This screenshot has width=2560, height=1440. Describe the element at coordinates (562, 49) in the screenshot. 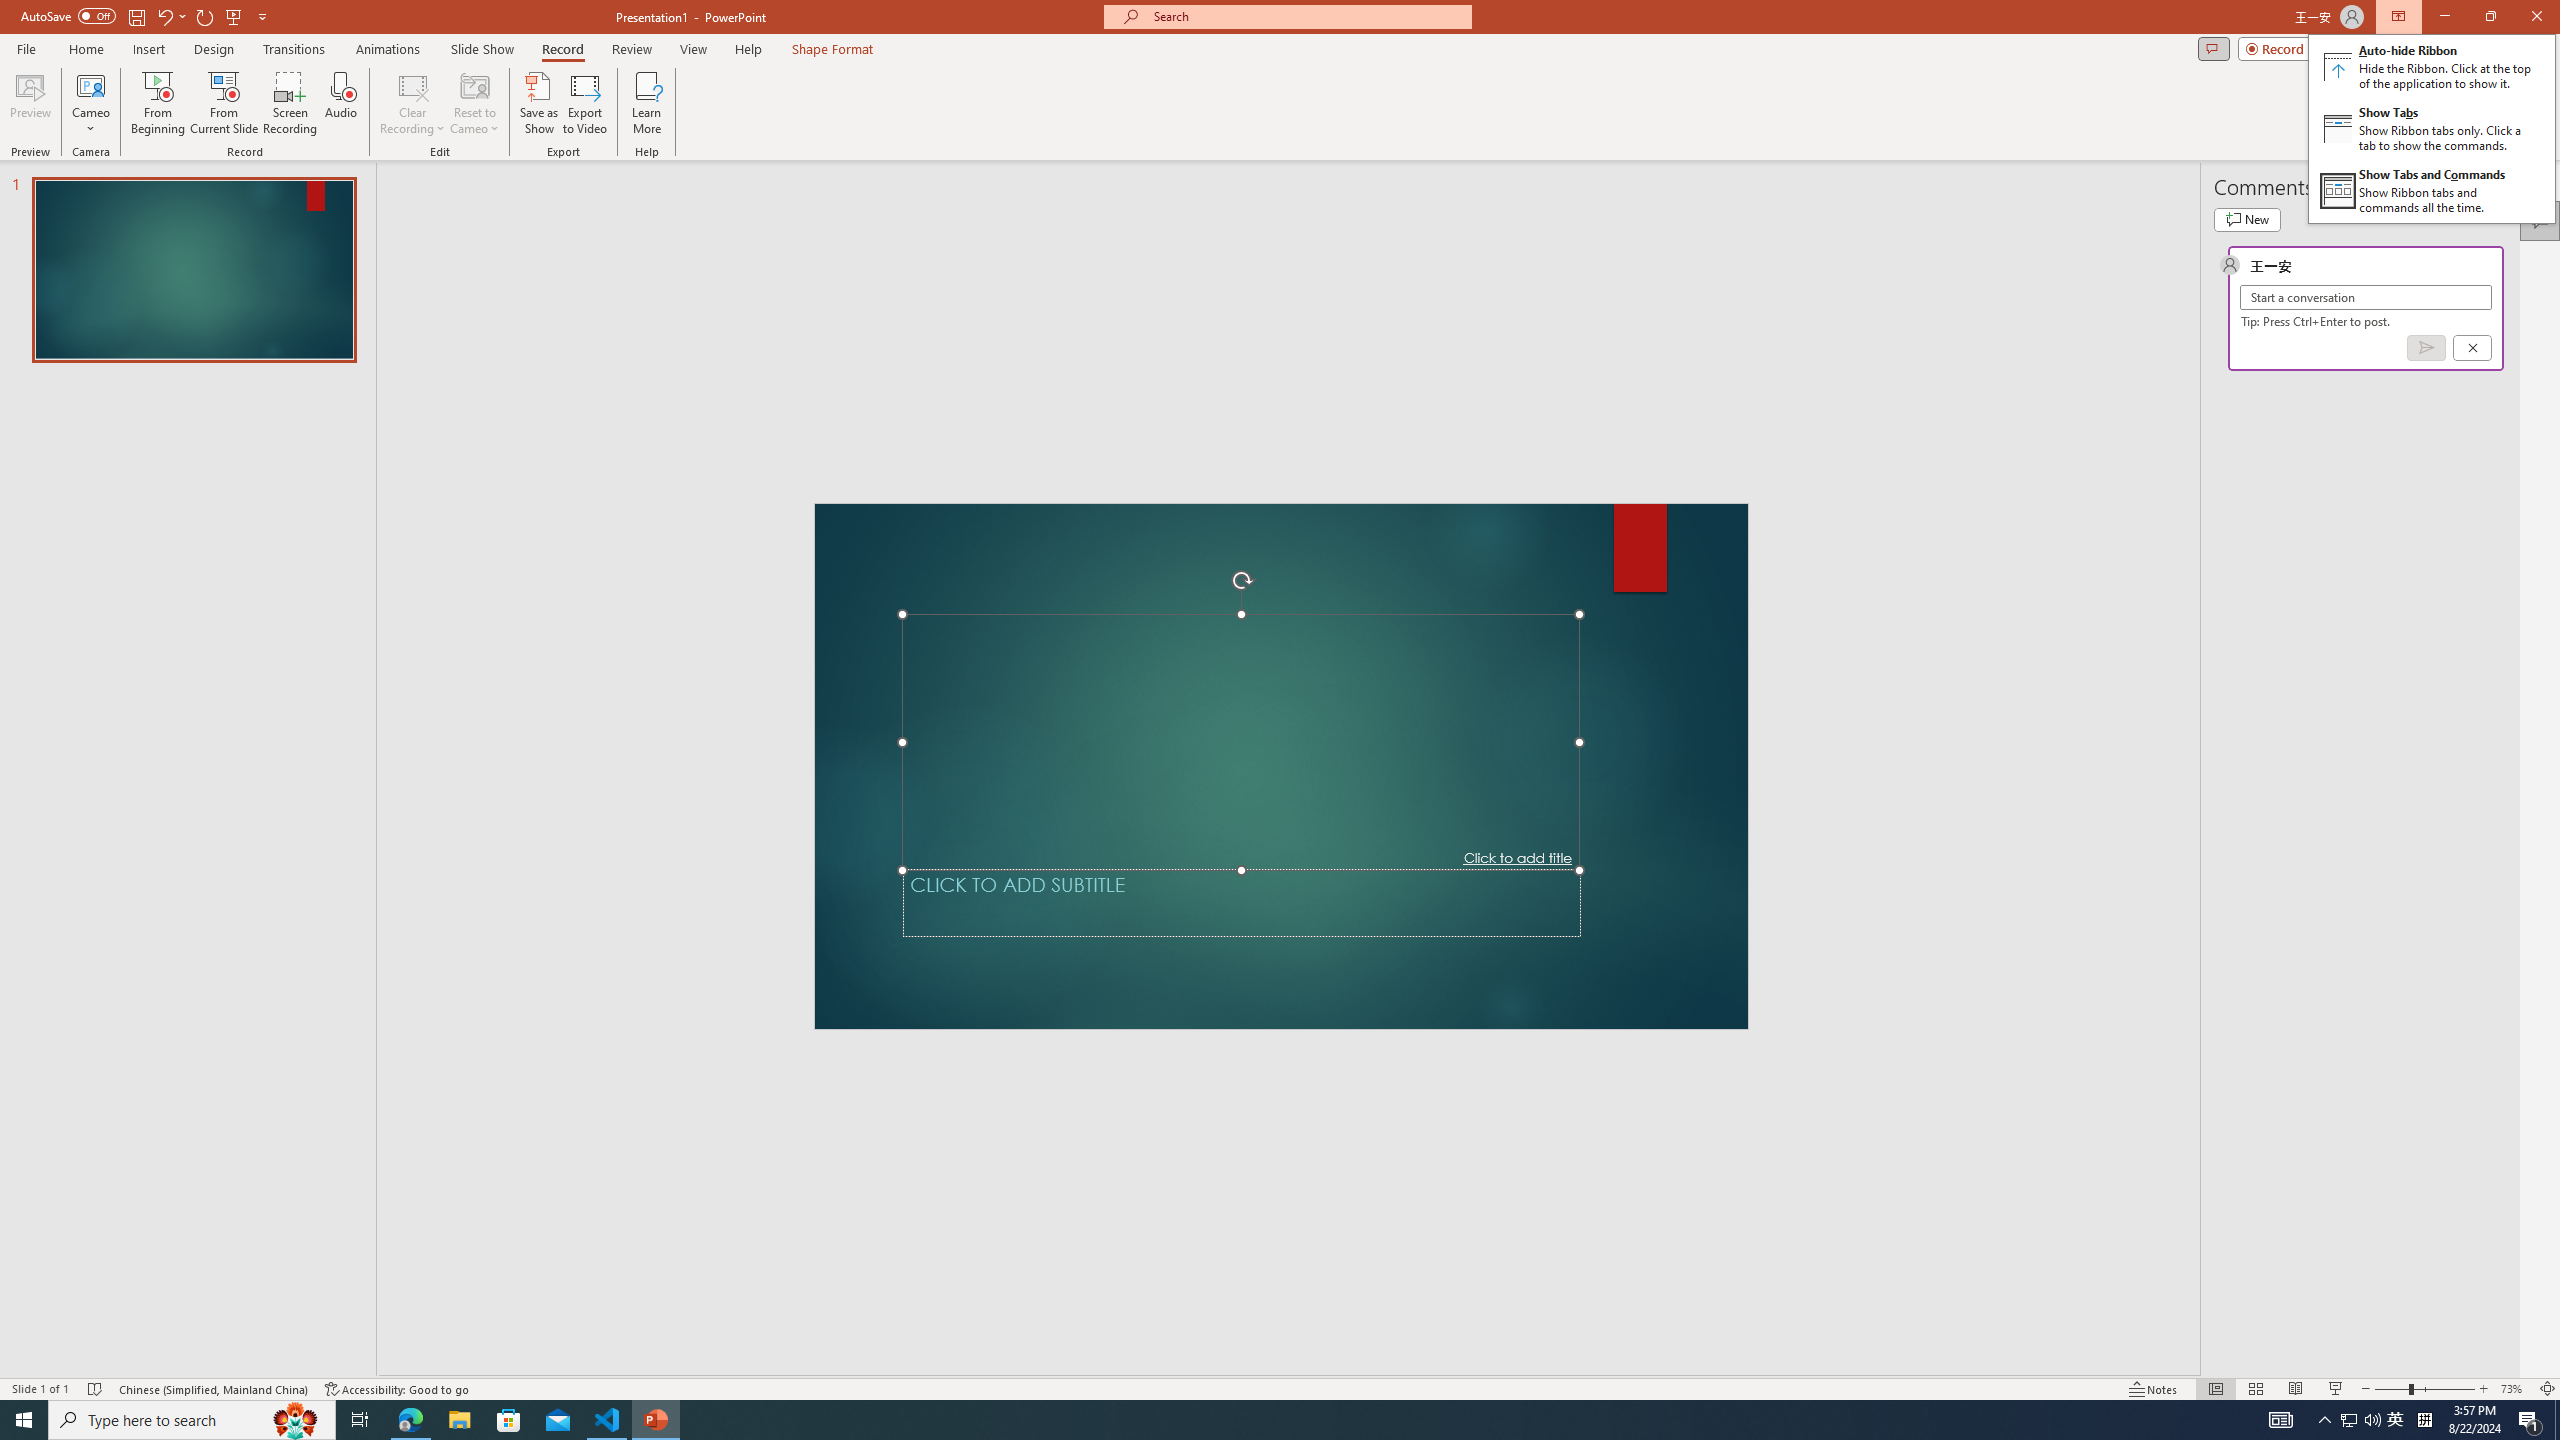

I see `Record` at that location.